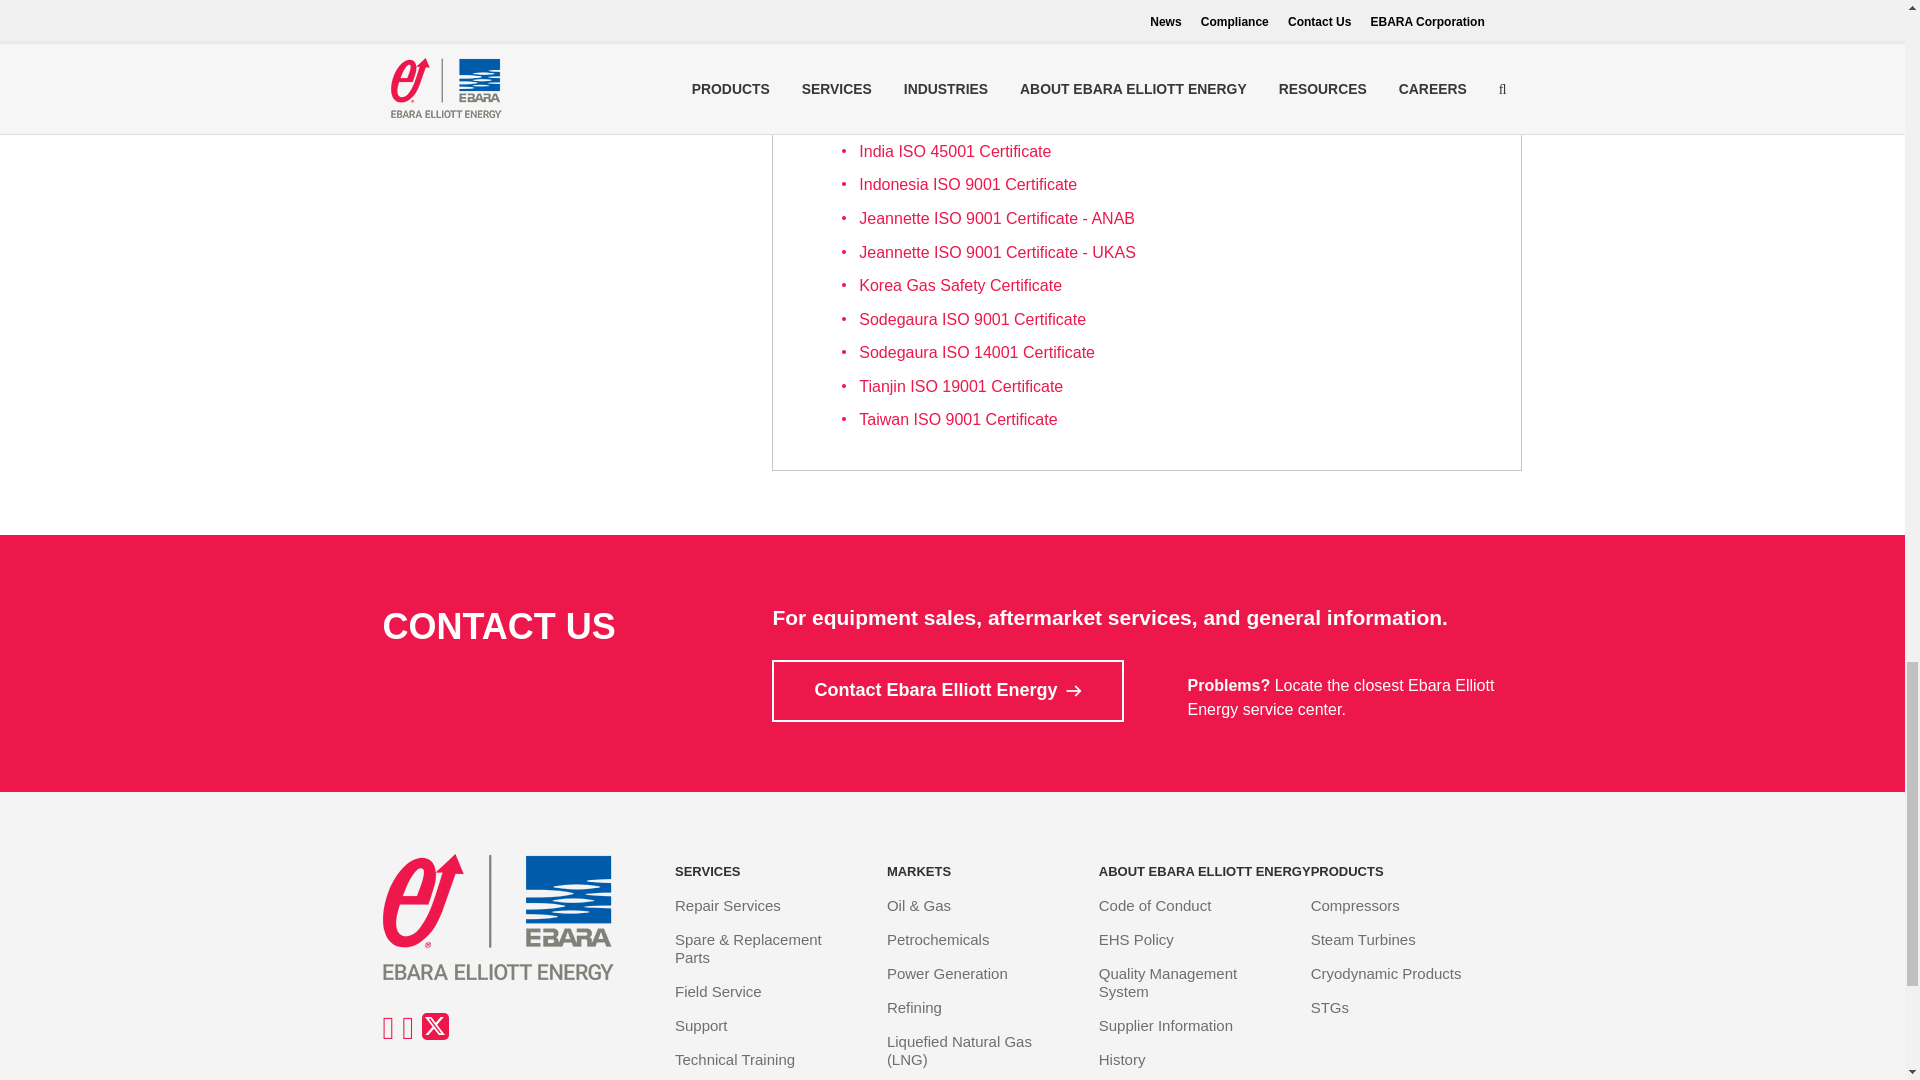  Describe the element at coordinates (968, 184) in the screenshot. I see `Indonesia ISO 9001 Certificate` at that location.